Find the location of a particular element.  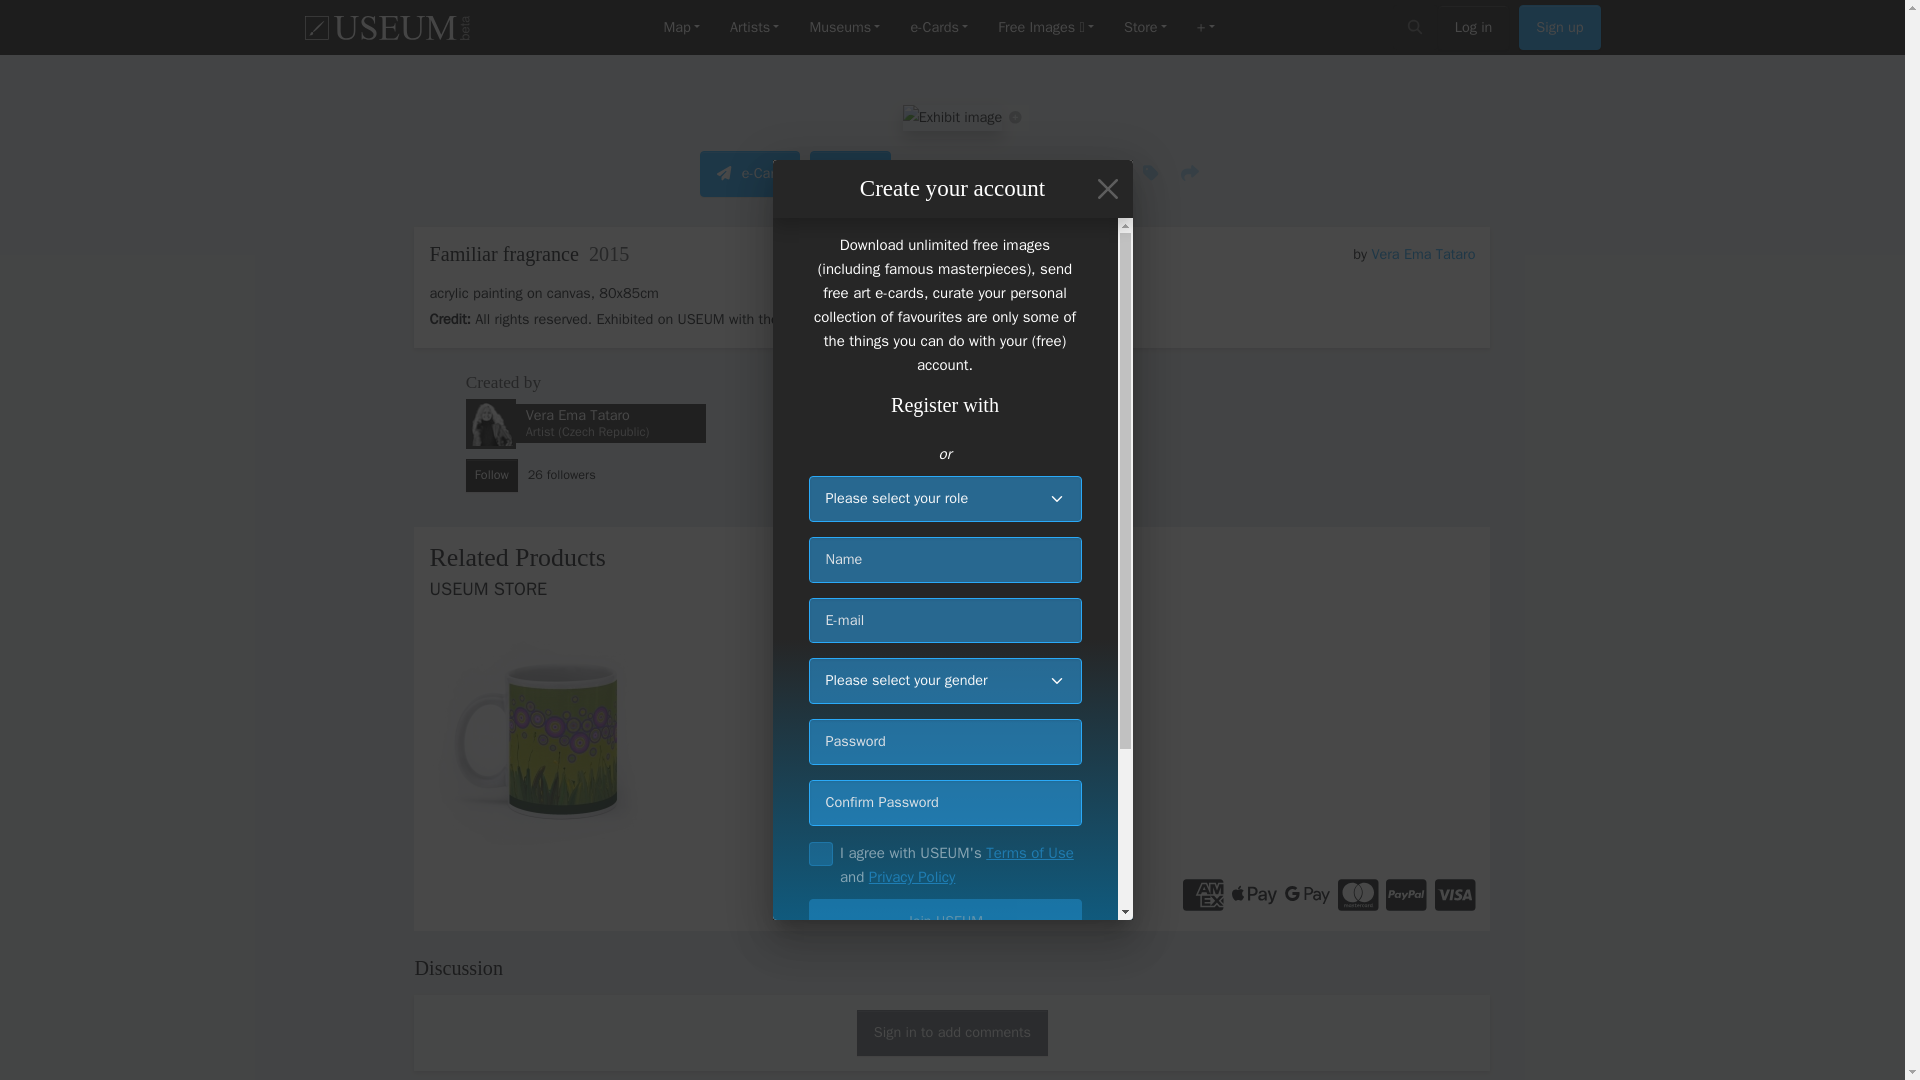

Map is located at coordinates (681, 28).